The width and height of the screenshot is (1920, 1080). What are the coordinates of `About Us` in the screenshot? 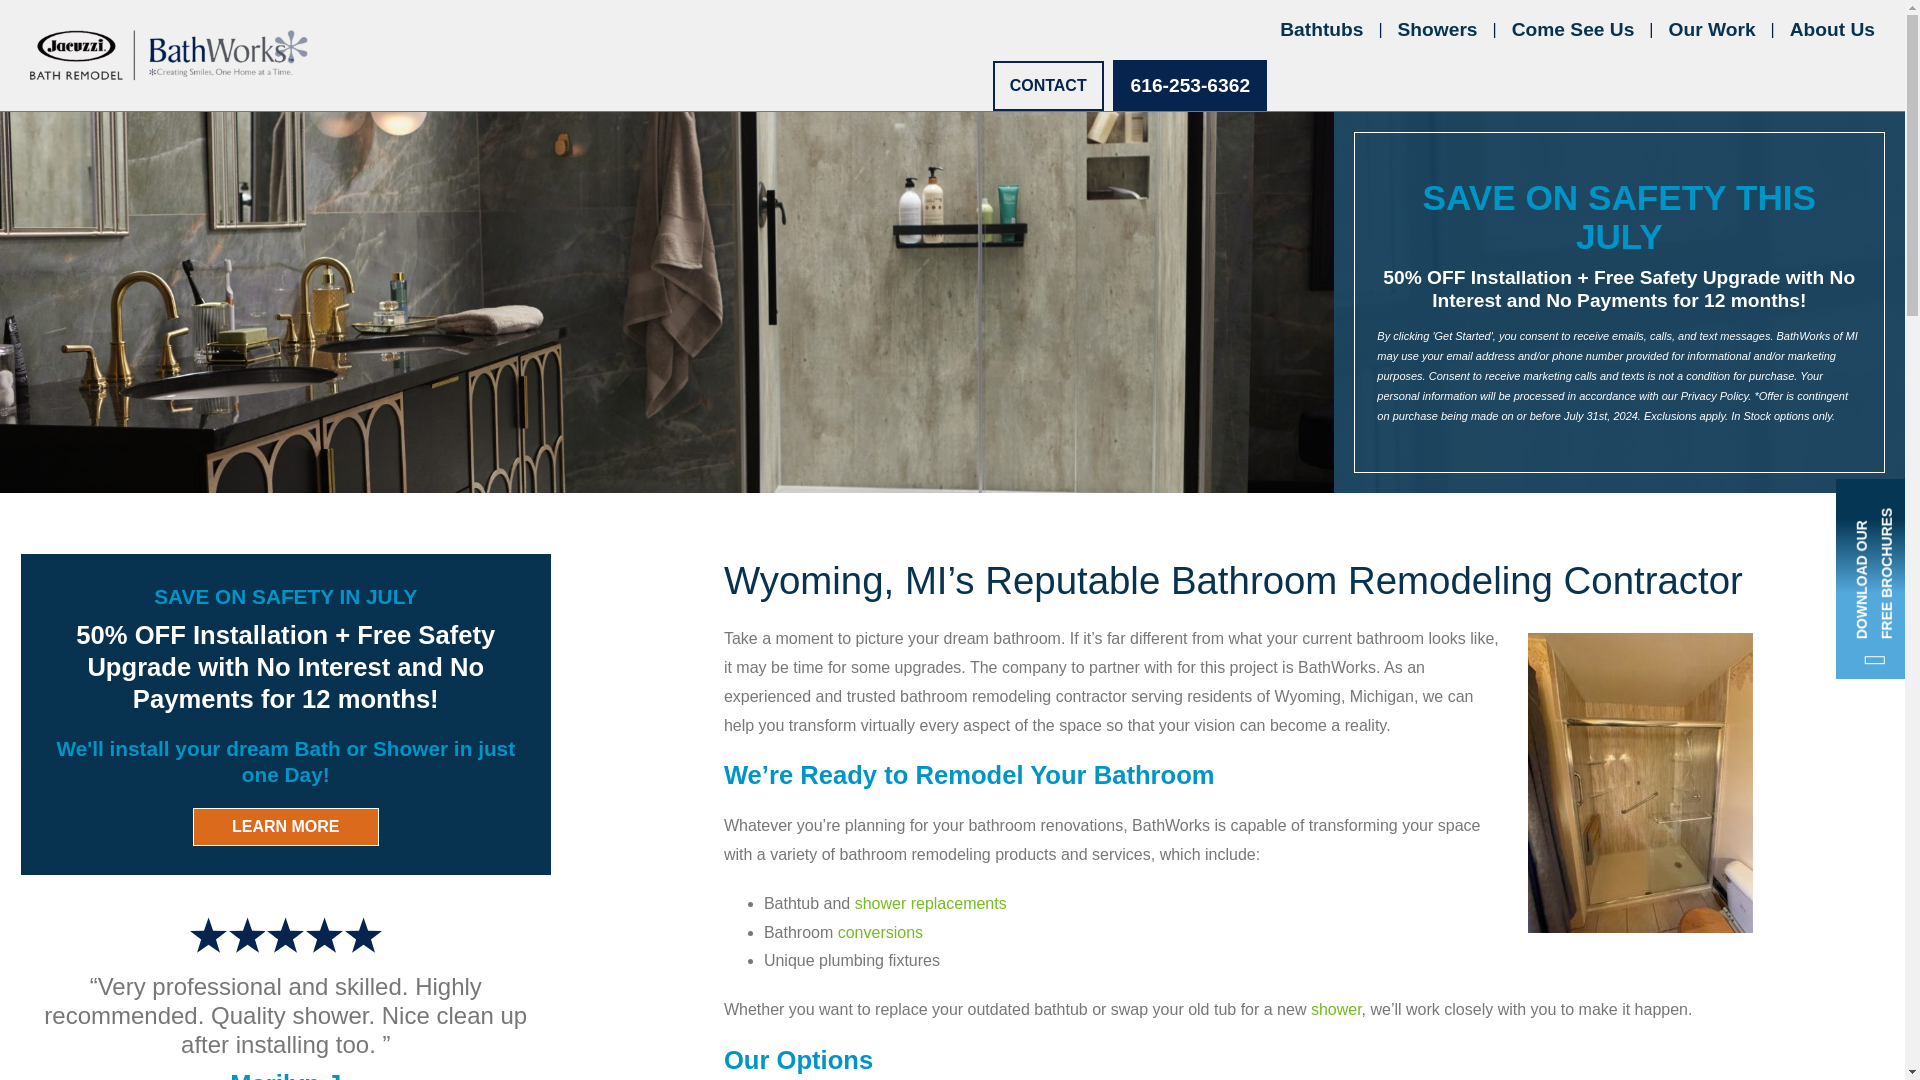 It's located at (1832, 30).